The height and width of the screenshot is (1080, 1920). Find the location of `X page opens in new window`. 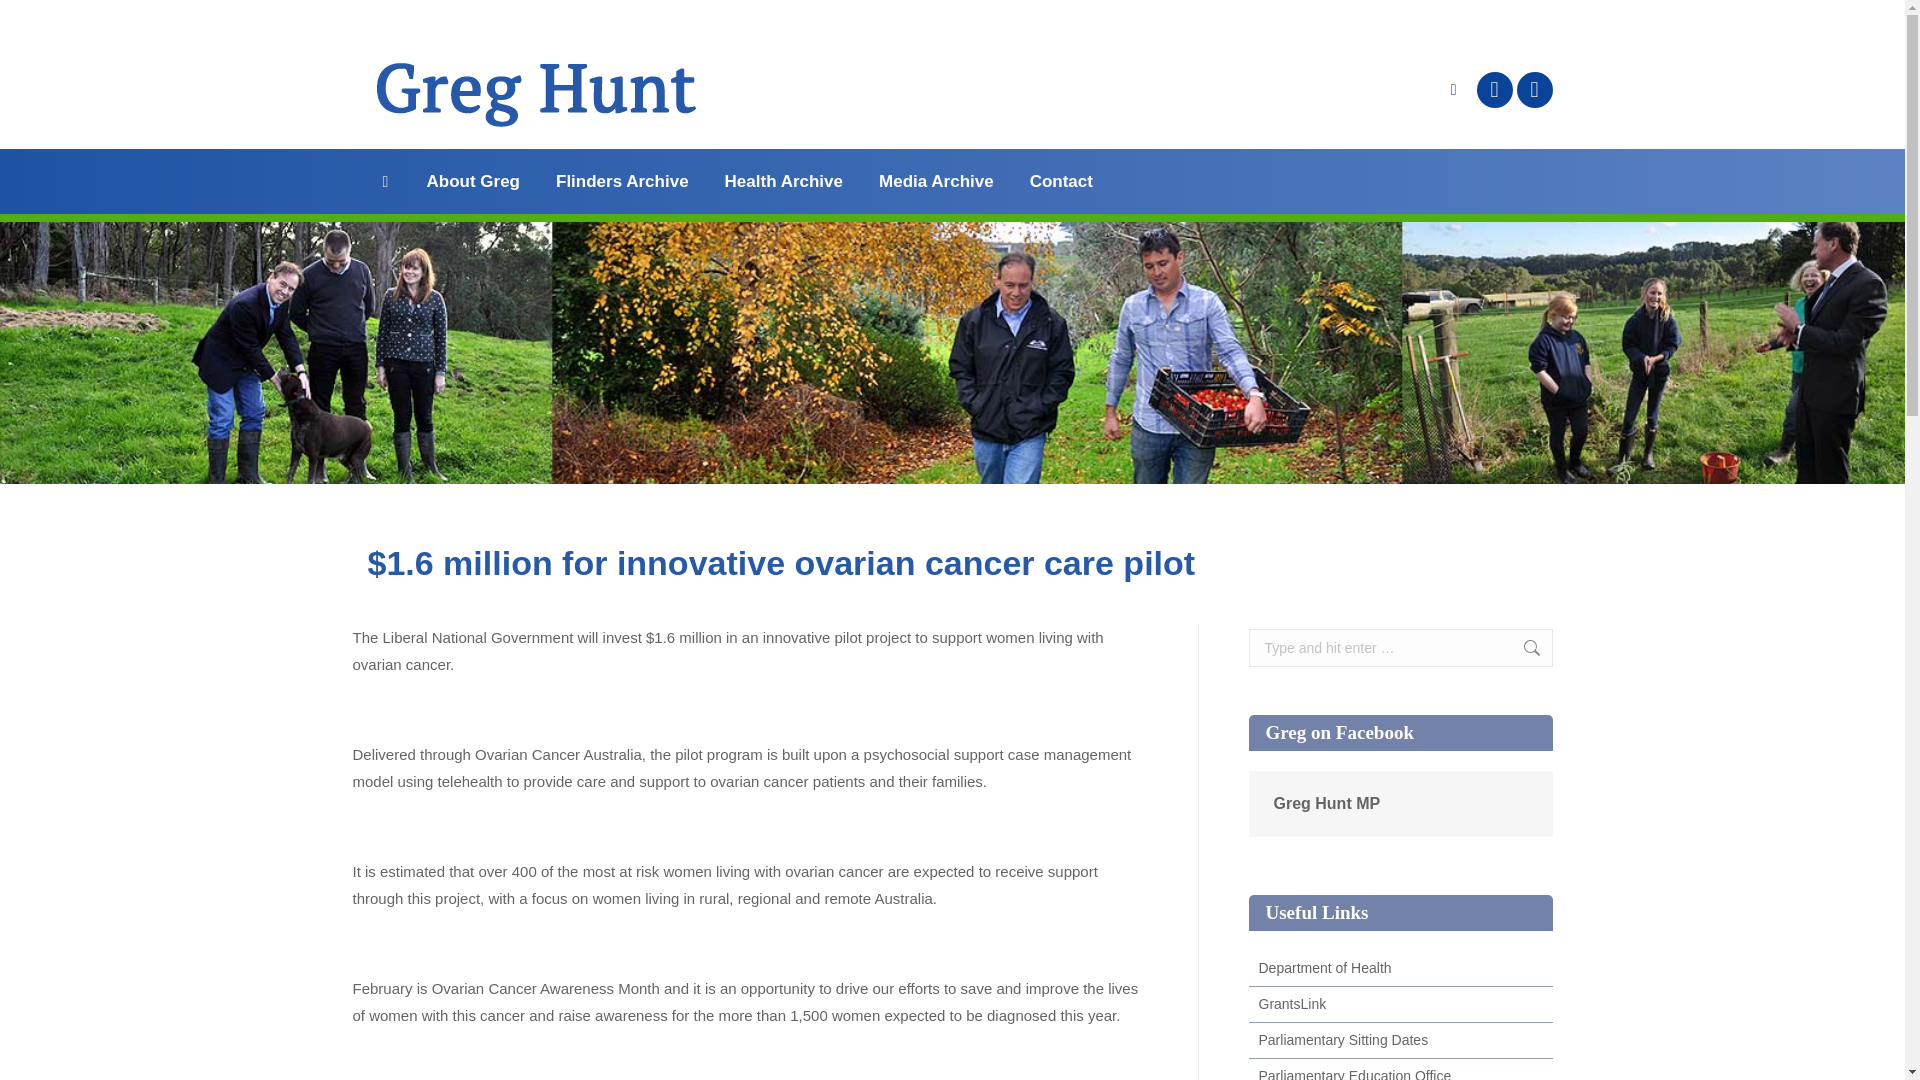

X page opens in new window is located at coordinates (1534, 90).